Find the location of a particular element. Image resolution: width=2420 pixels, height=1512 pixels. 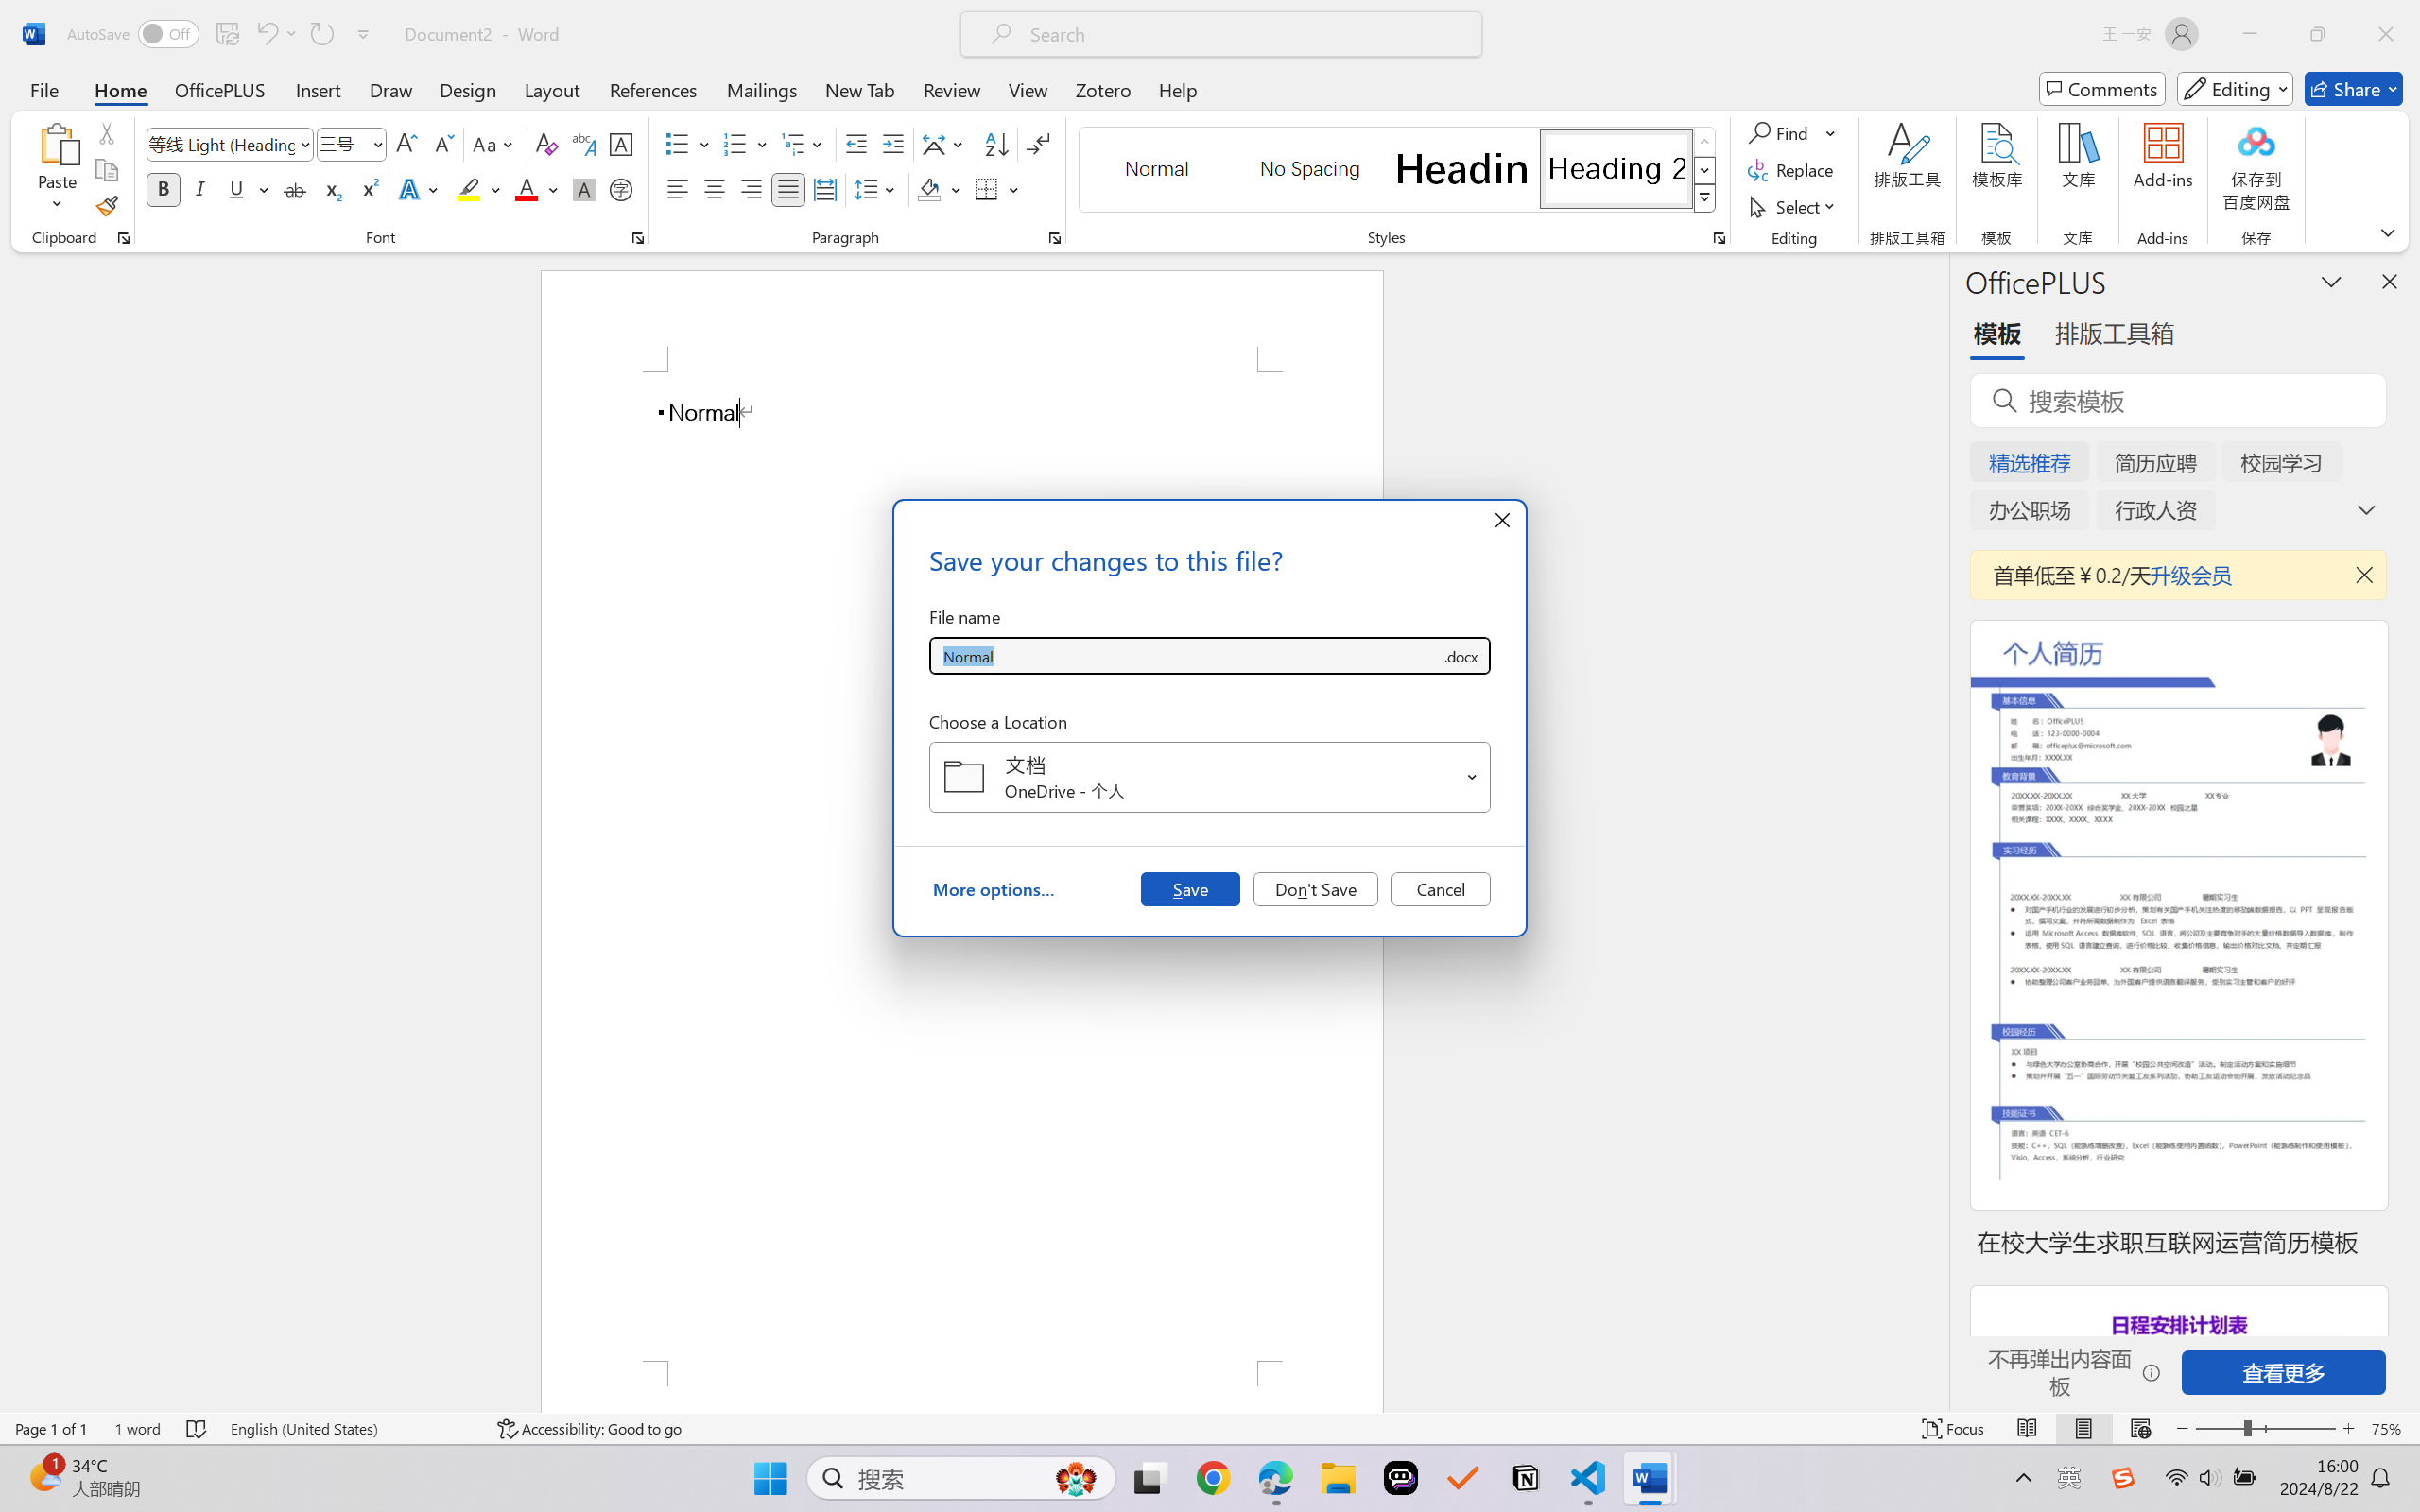

Ribbon Display Options is located at coordinates (2388, 232).